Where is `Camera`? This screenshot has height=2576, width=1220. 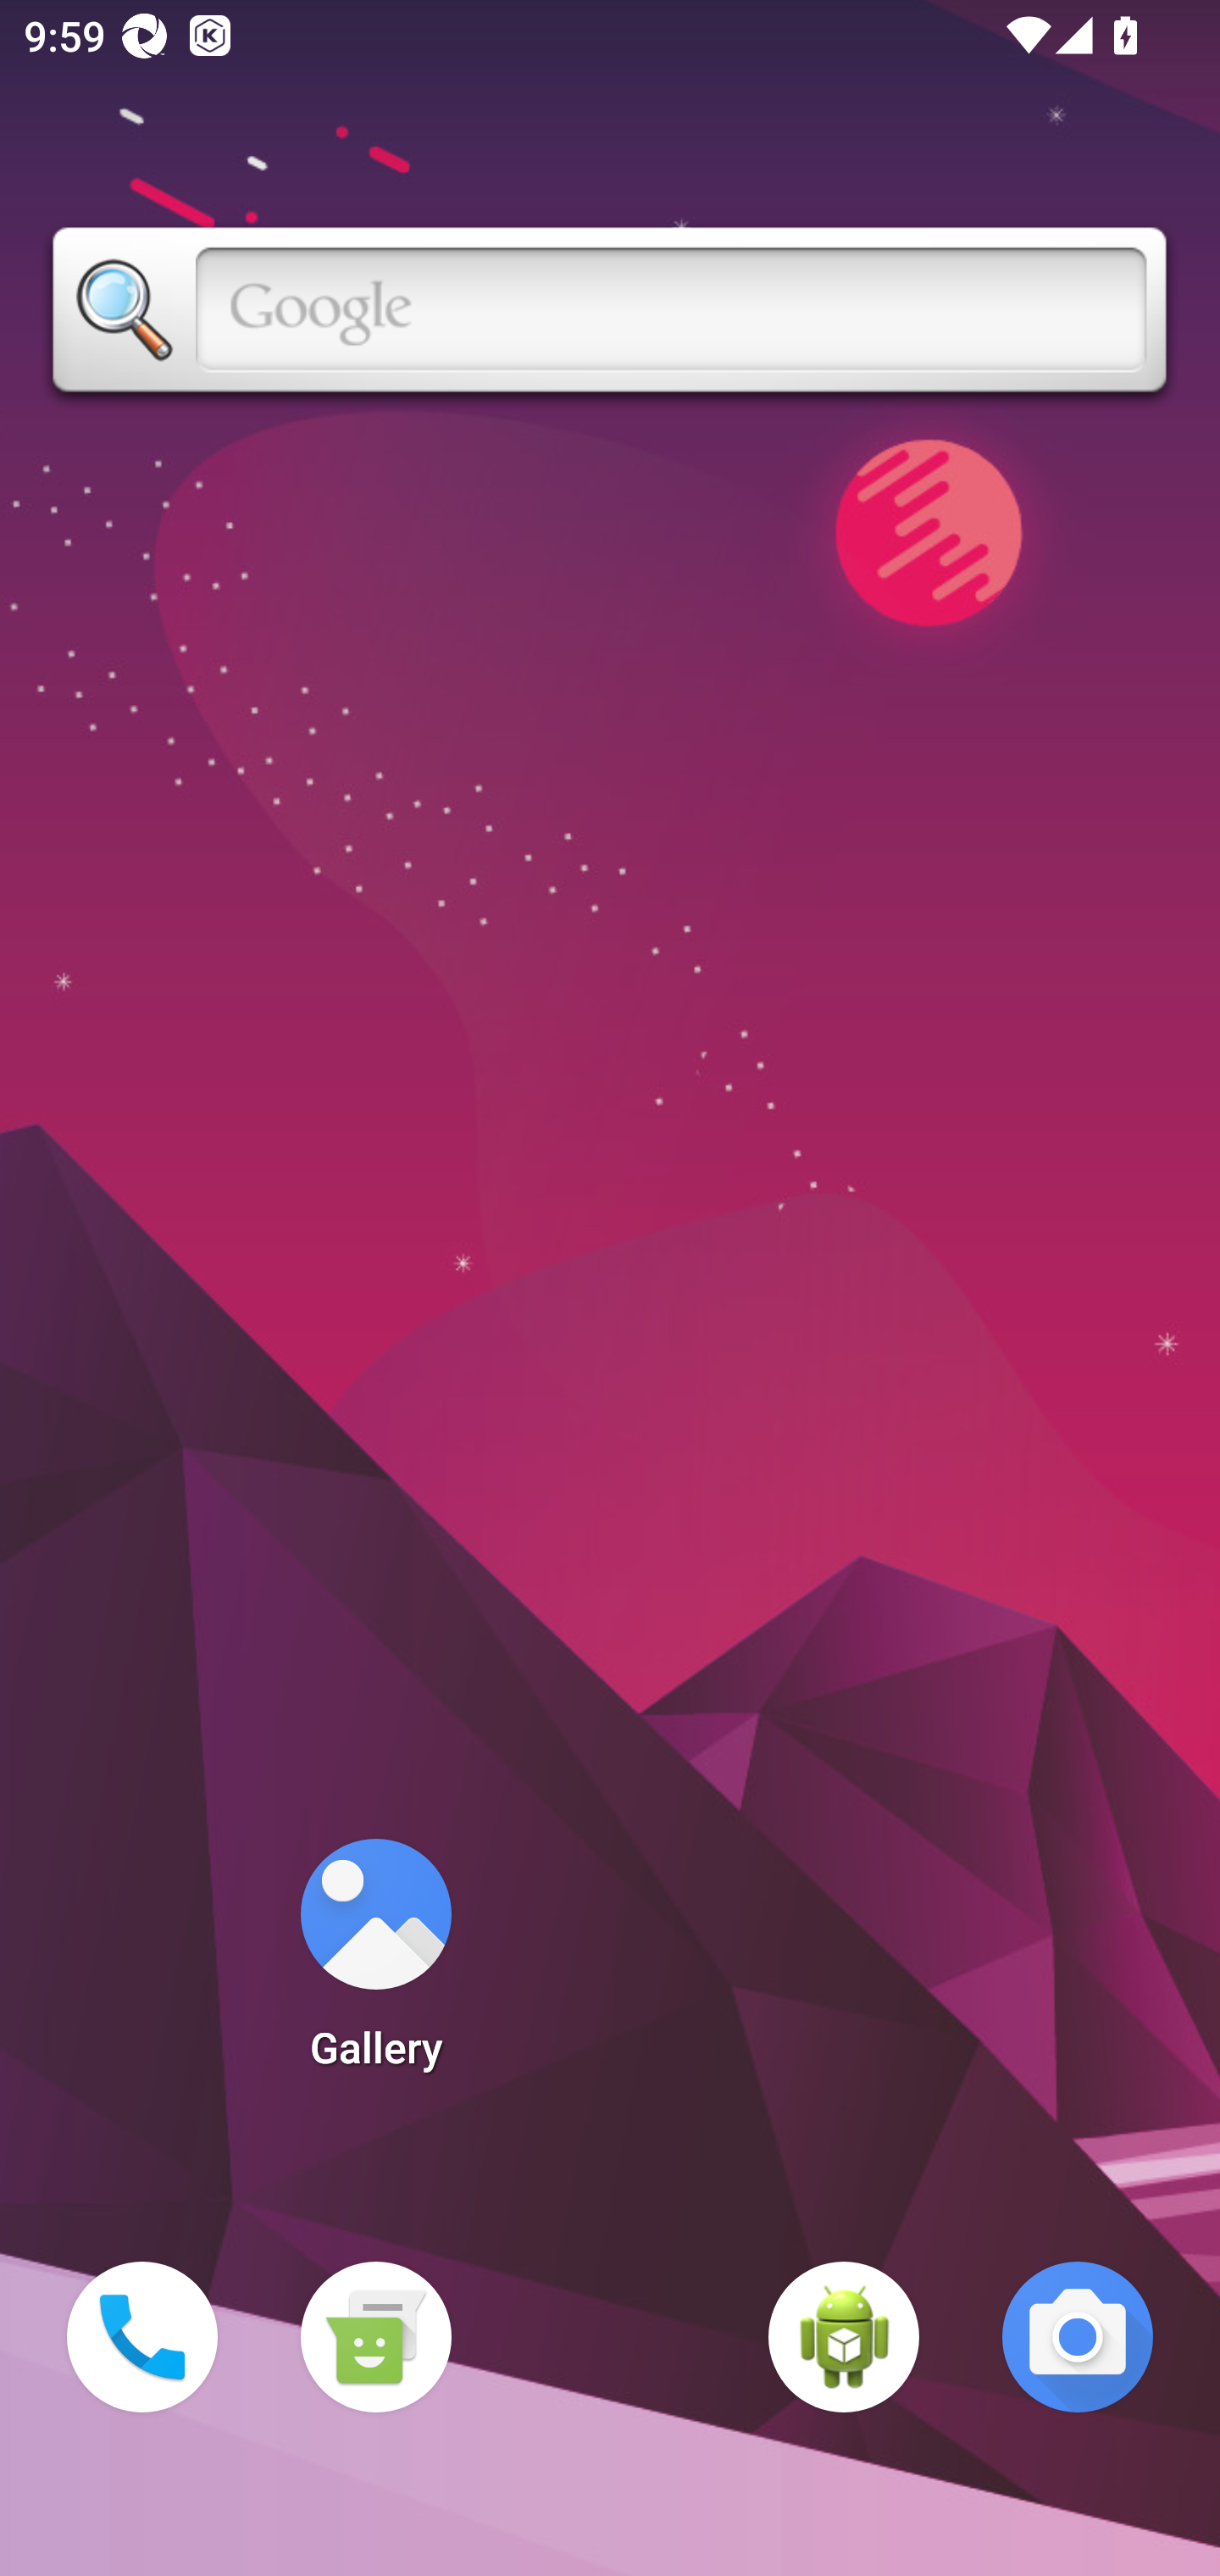
Camera is located at coordinates (1078, 2337).